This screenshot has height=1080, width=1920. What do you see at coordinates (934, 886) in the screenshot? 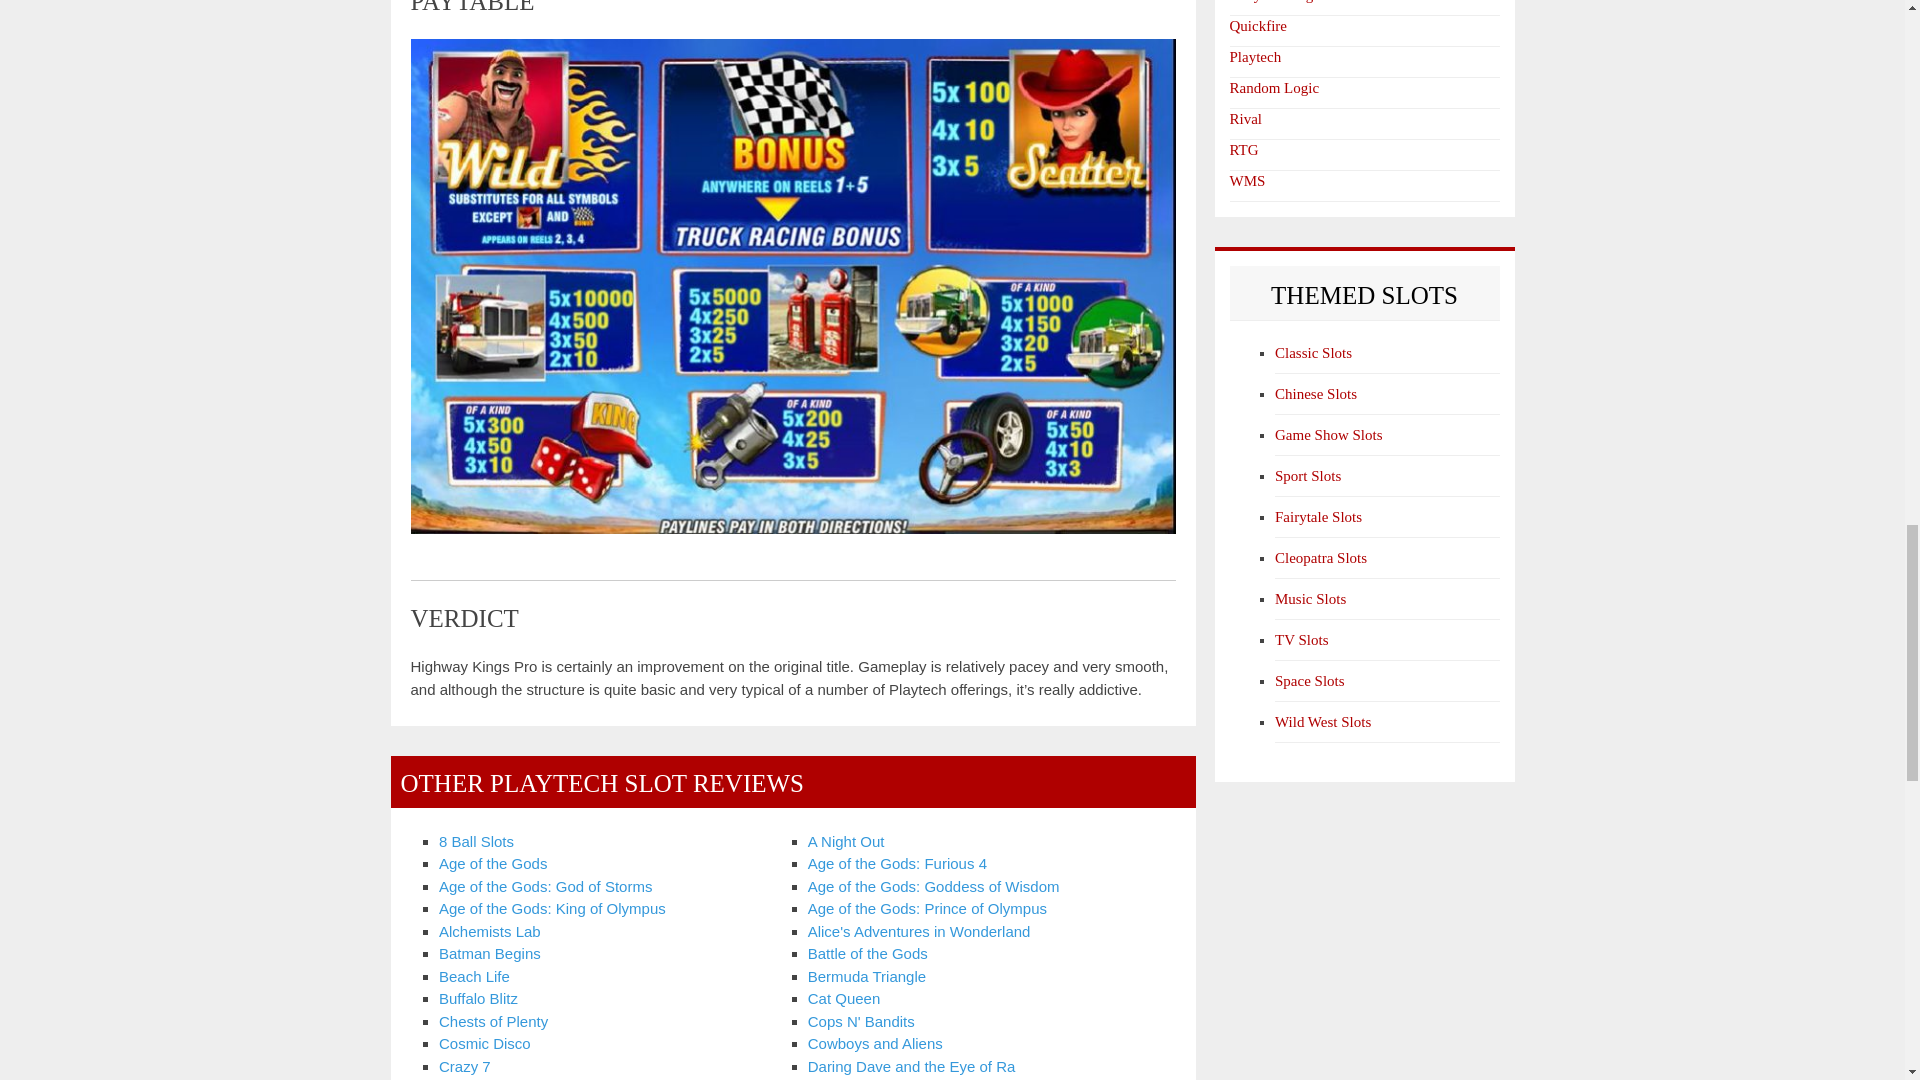
I see `Age of the Gods: Goddess of Wisdom` at bounding box center [934, 886].